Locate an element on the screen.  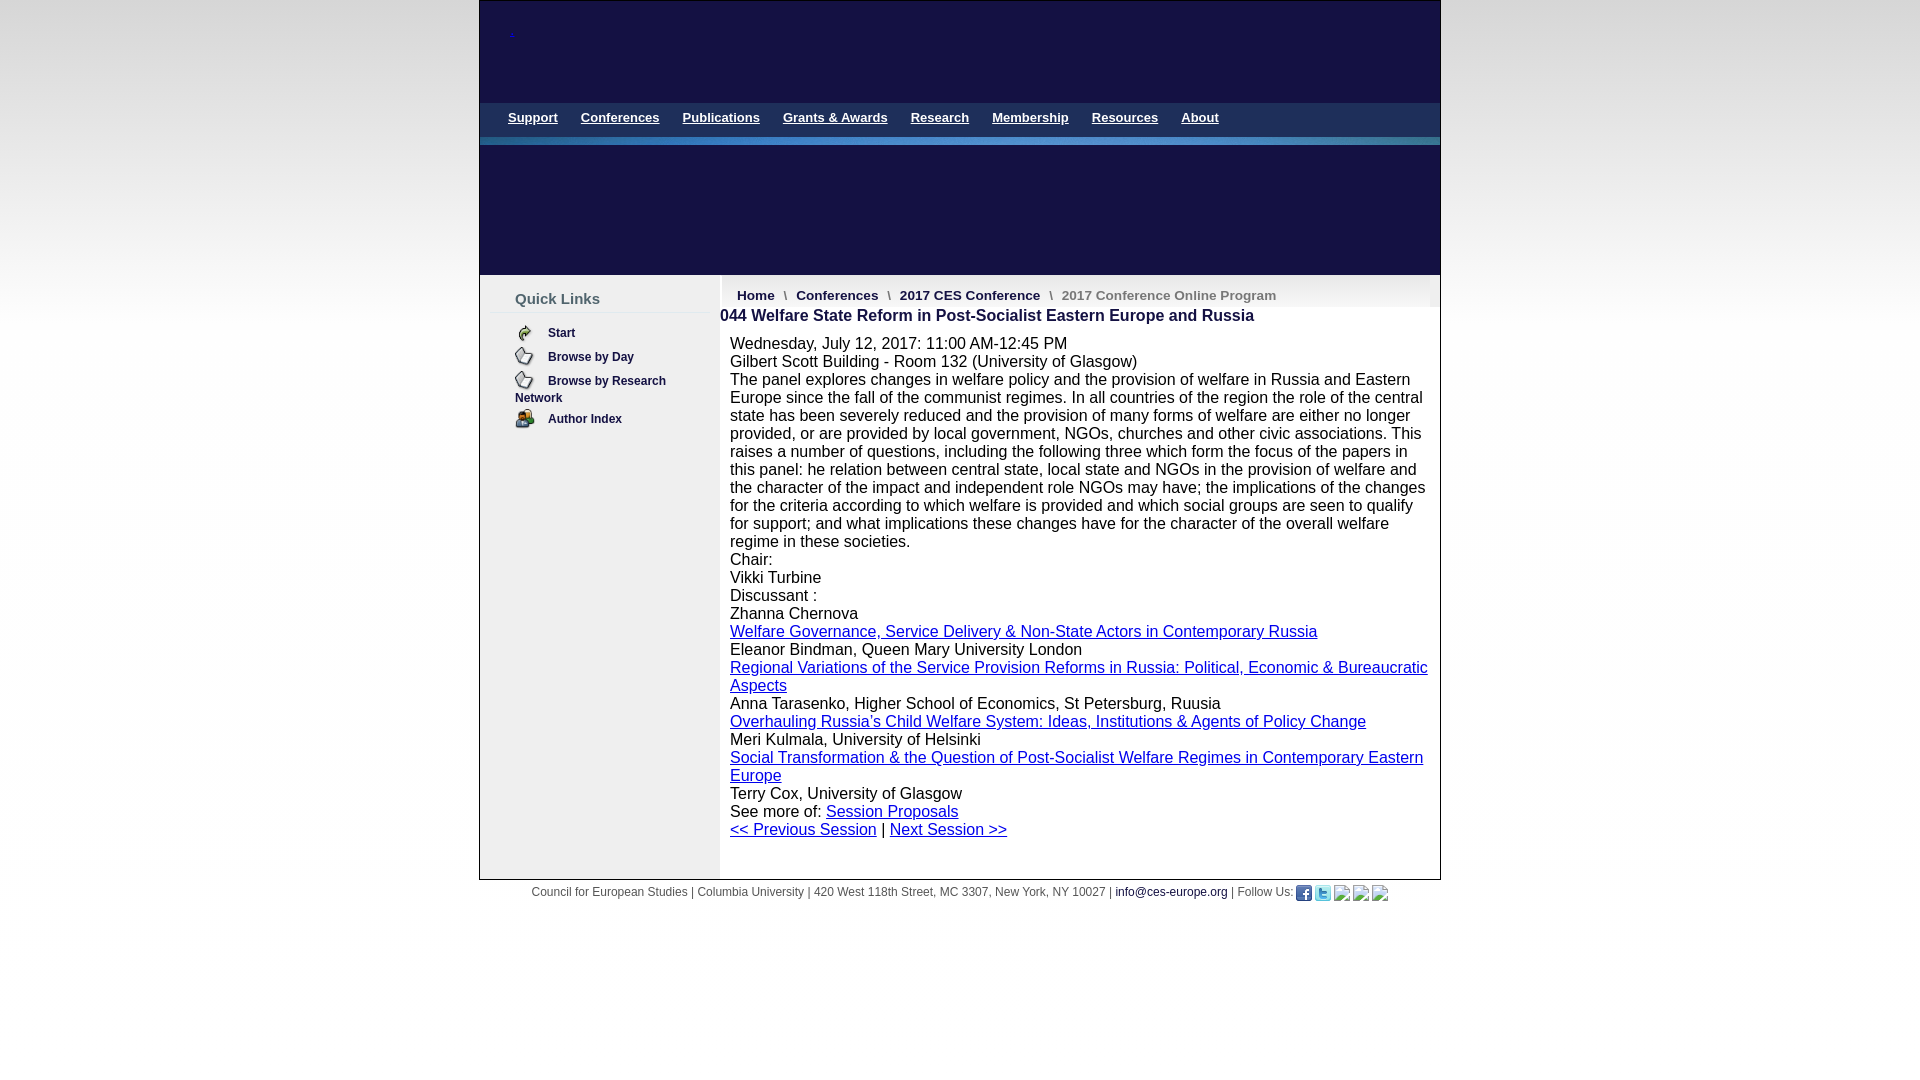
Conferences is located at coordinates (620, 117).